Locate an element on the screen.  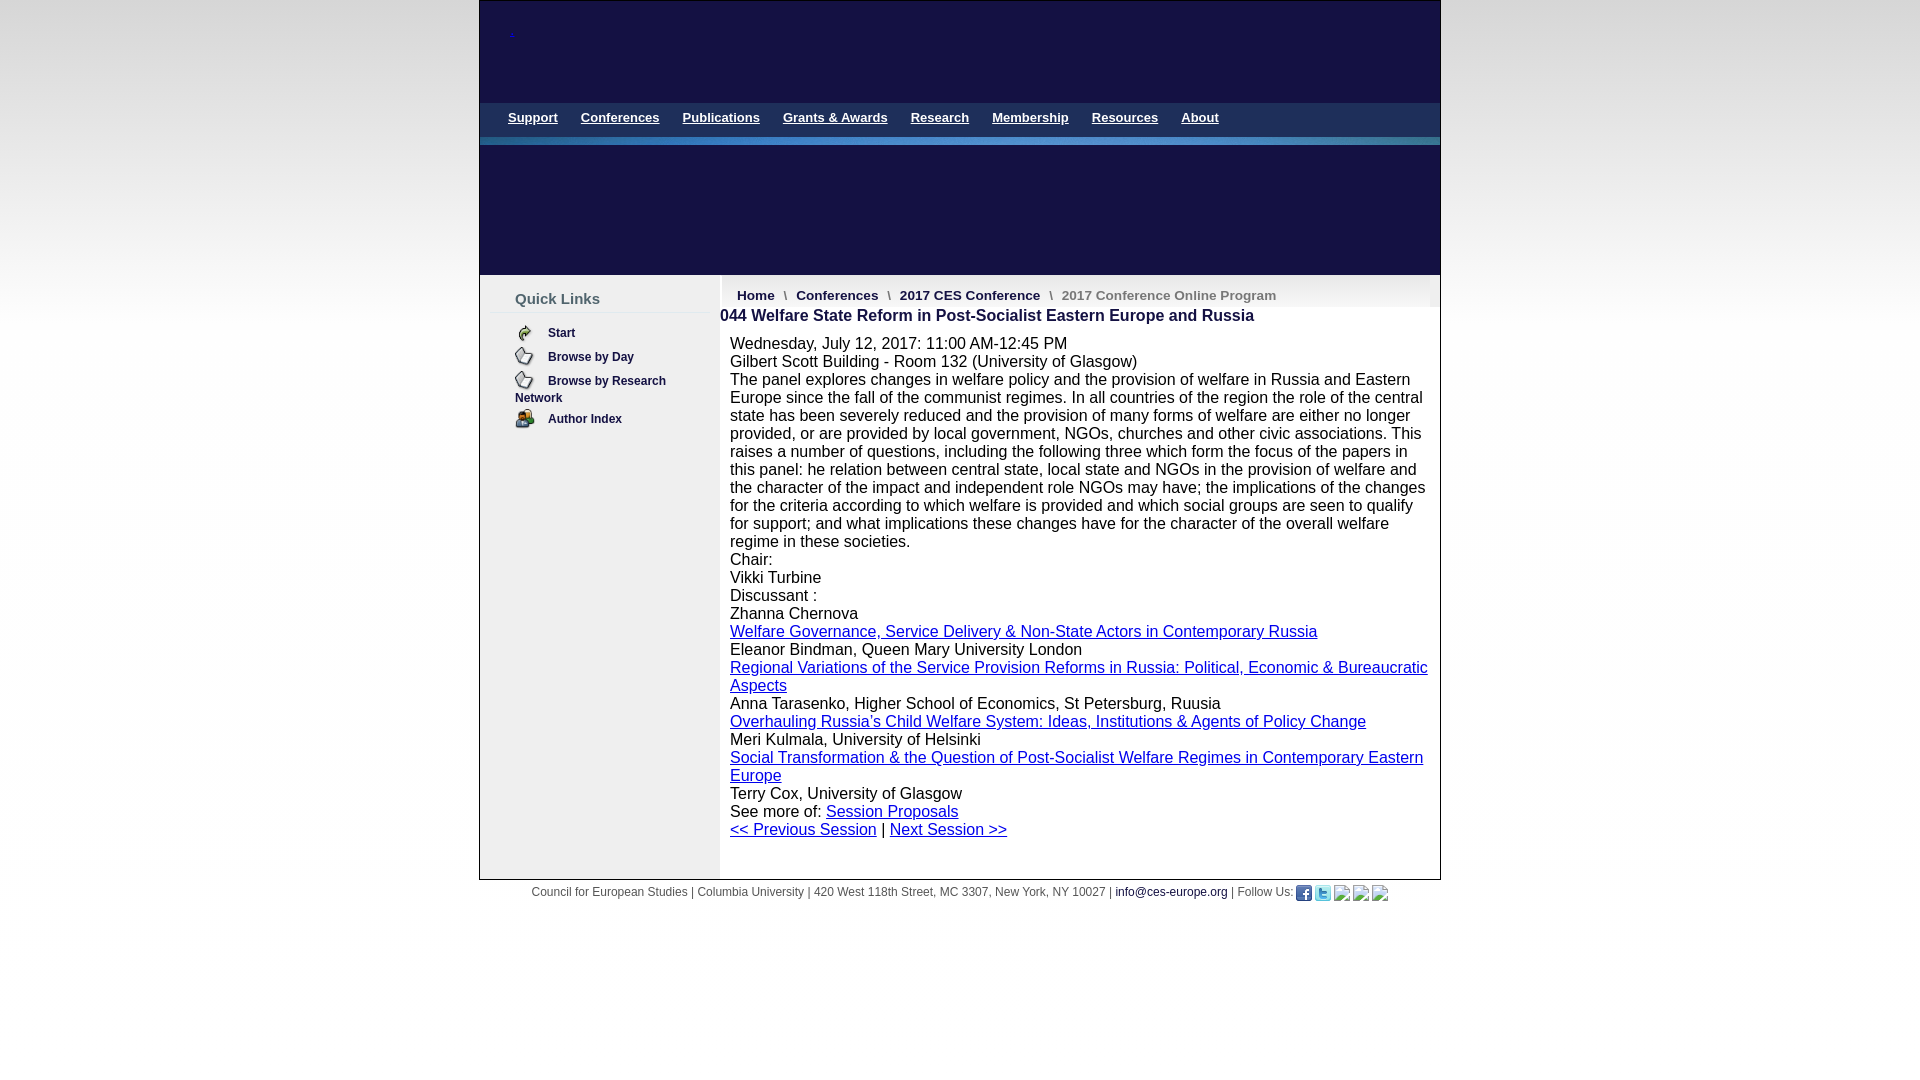
Conferences is located at coordinates (620, 117).